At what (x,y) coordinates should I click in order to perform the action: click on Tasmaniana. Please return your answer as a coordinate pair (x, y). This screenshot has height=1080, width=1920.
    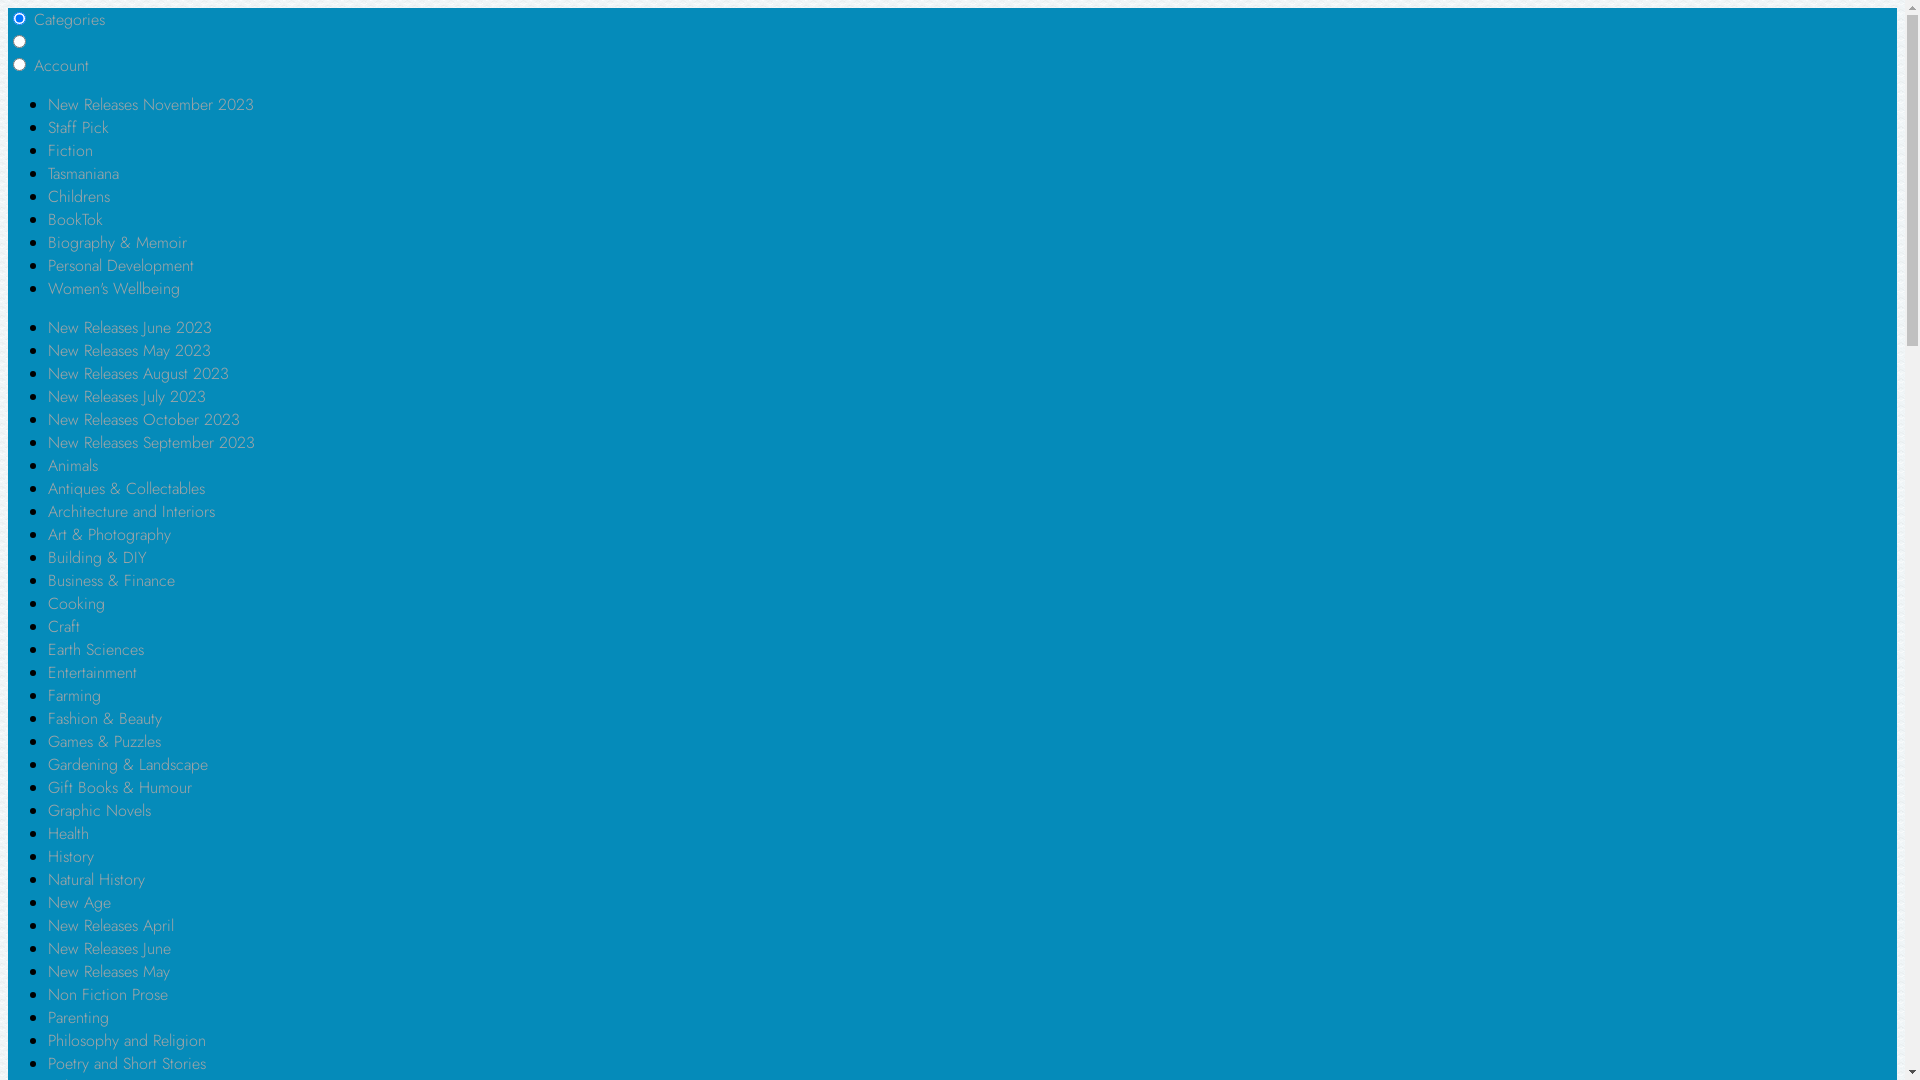
    Looking at the image, I should click on (84, 174).